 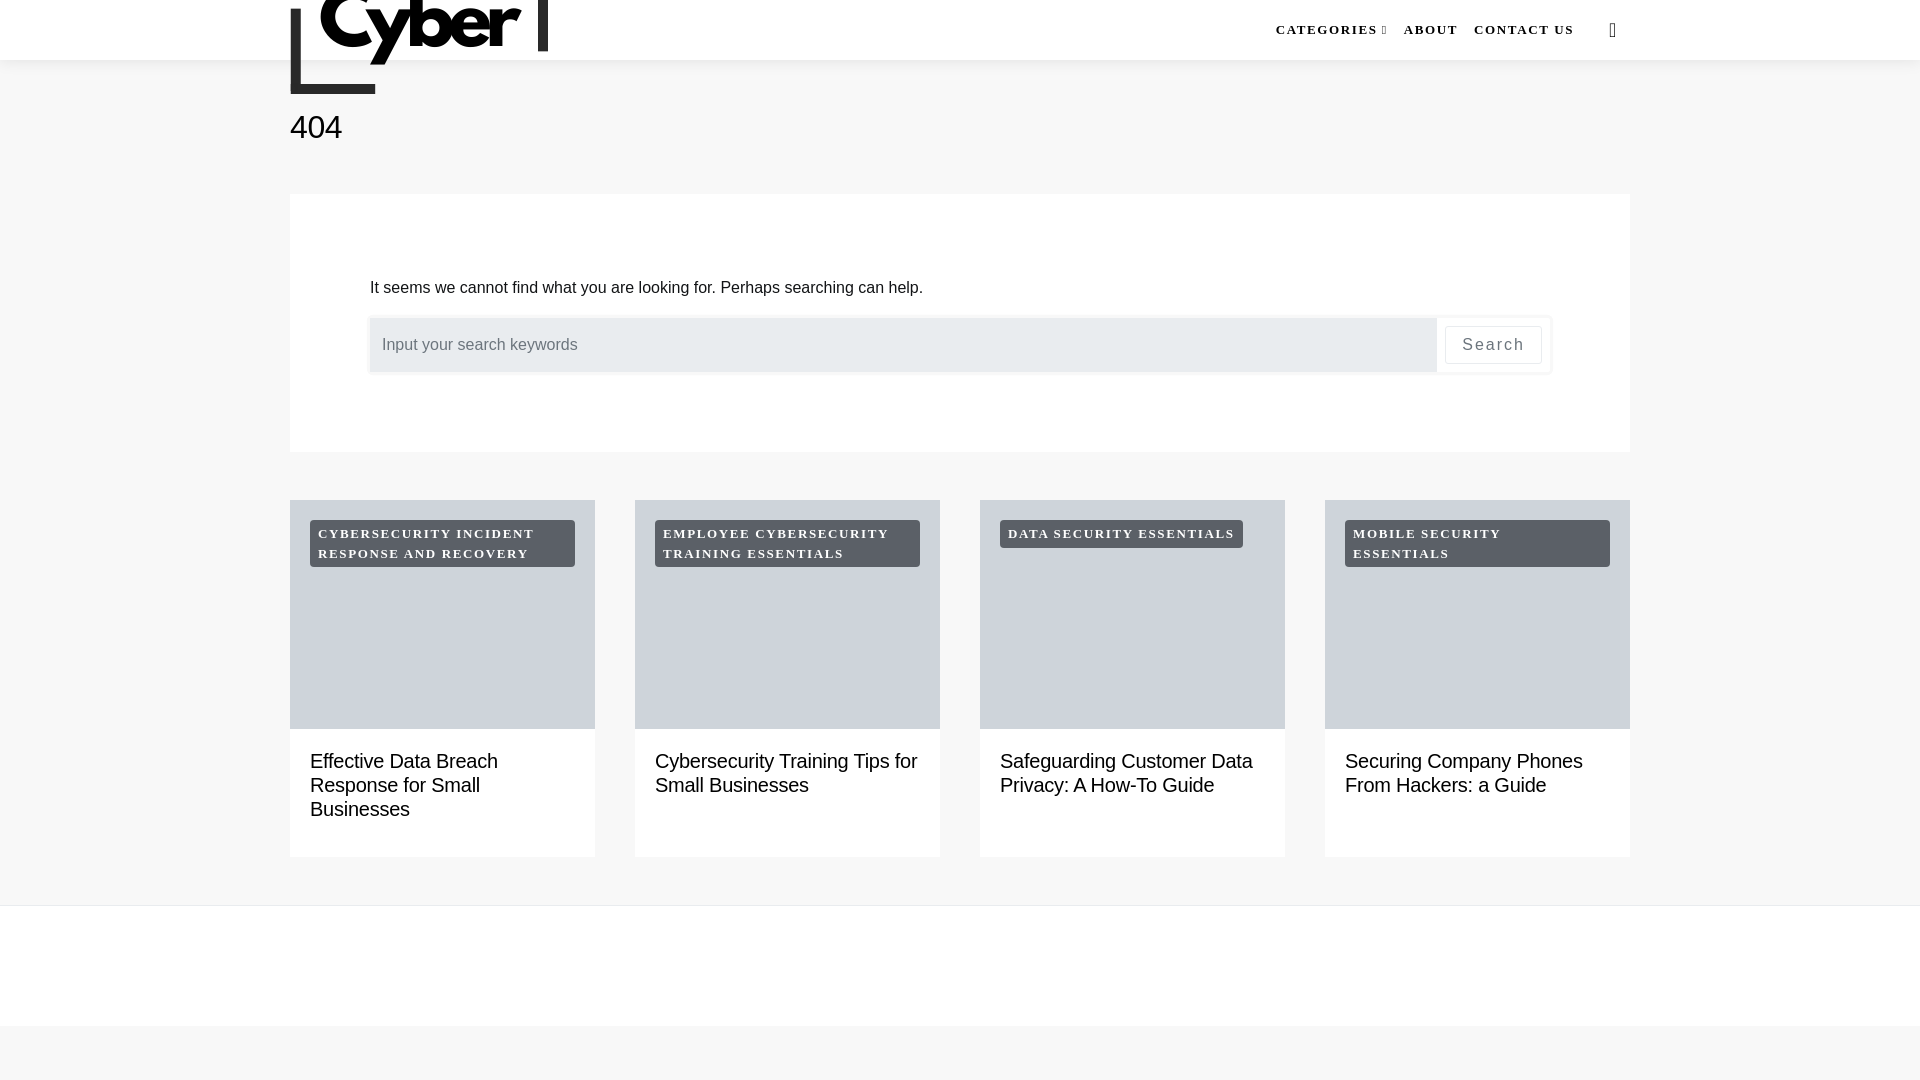 I want to click on CATEGORIES, so click(x=1331, y=30).